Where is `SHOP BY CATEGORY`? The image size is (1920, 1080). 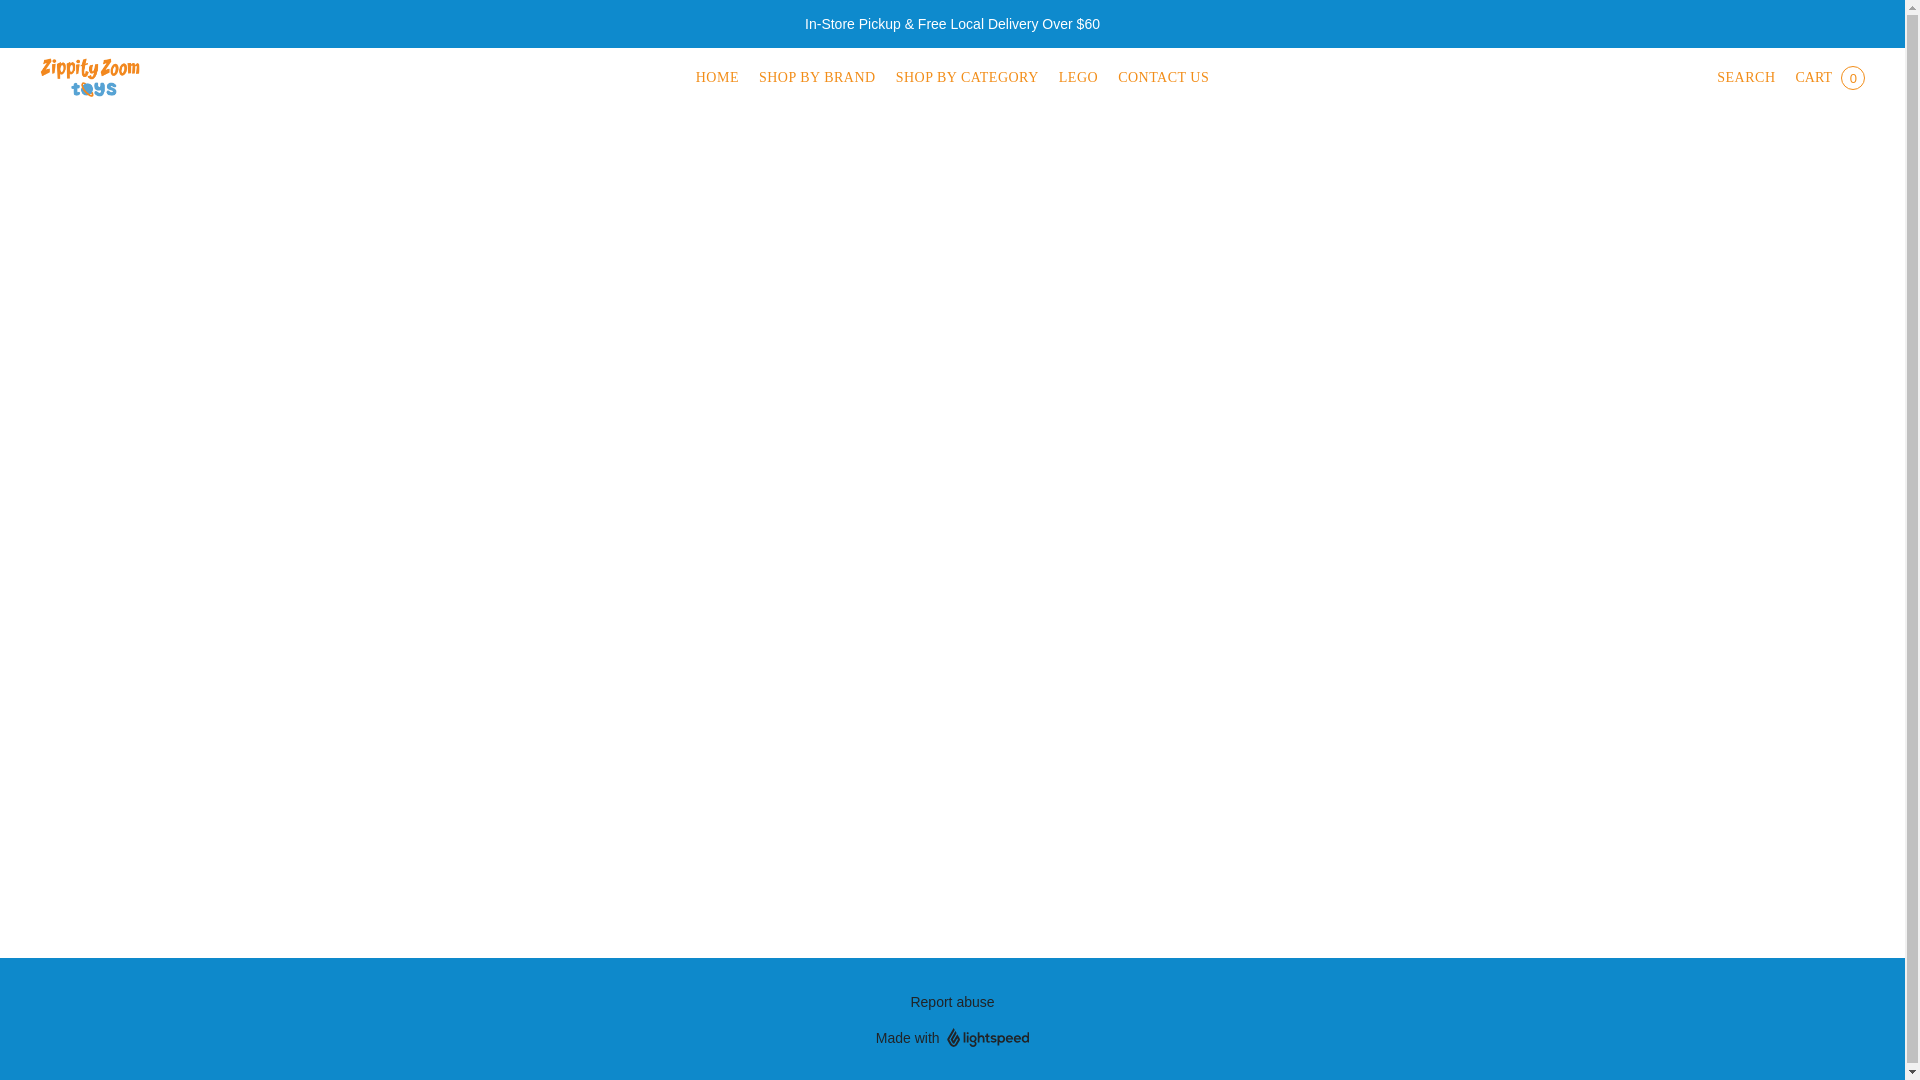
SHOP BY CATEGORY is located at coordinates (966, 78).